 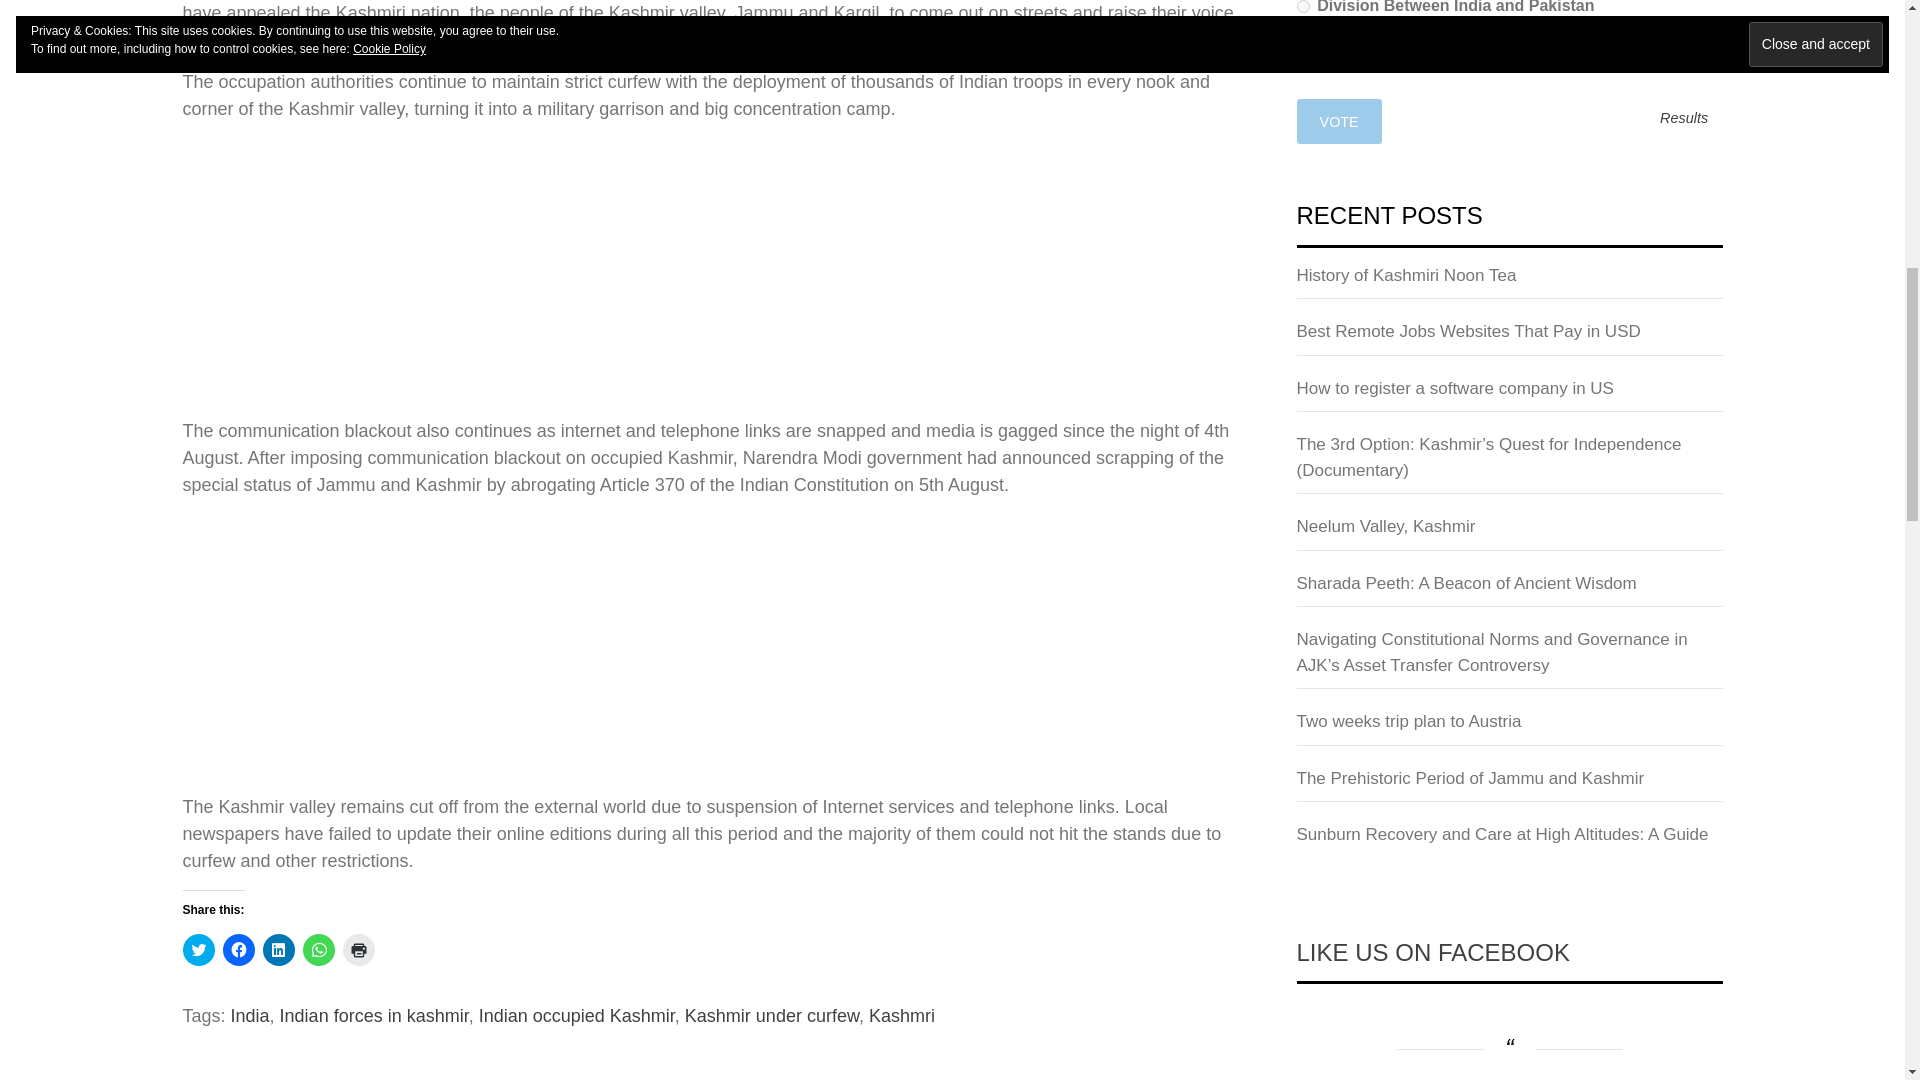 What do you see at coordinates (318, 950) in the screenshot?
I see `Click to share on WhatsApp` at bounding box center [318, 950].